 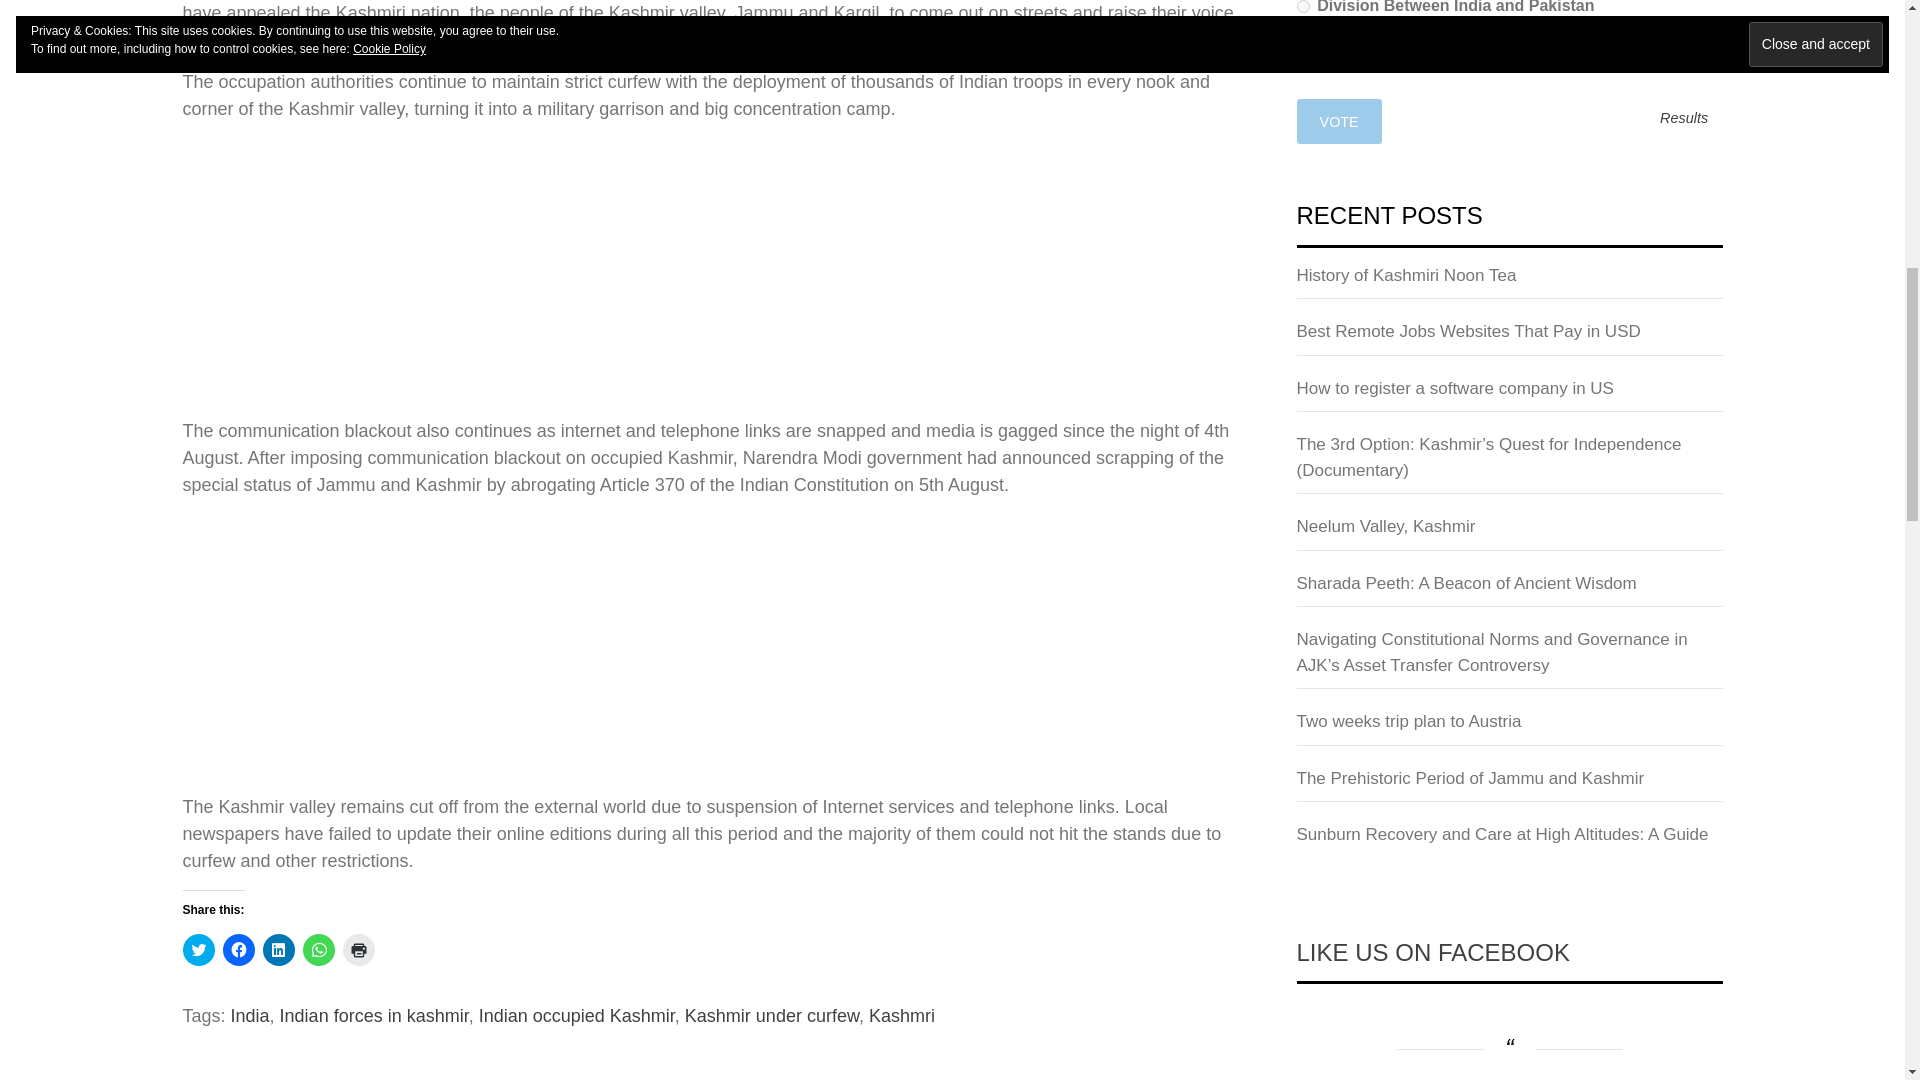 What do you see at coordinates (318, 950) in the screenshot?
I see `Click to share on WhatsApp` at bounding box center [318, 950].